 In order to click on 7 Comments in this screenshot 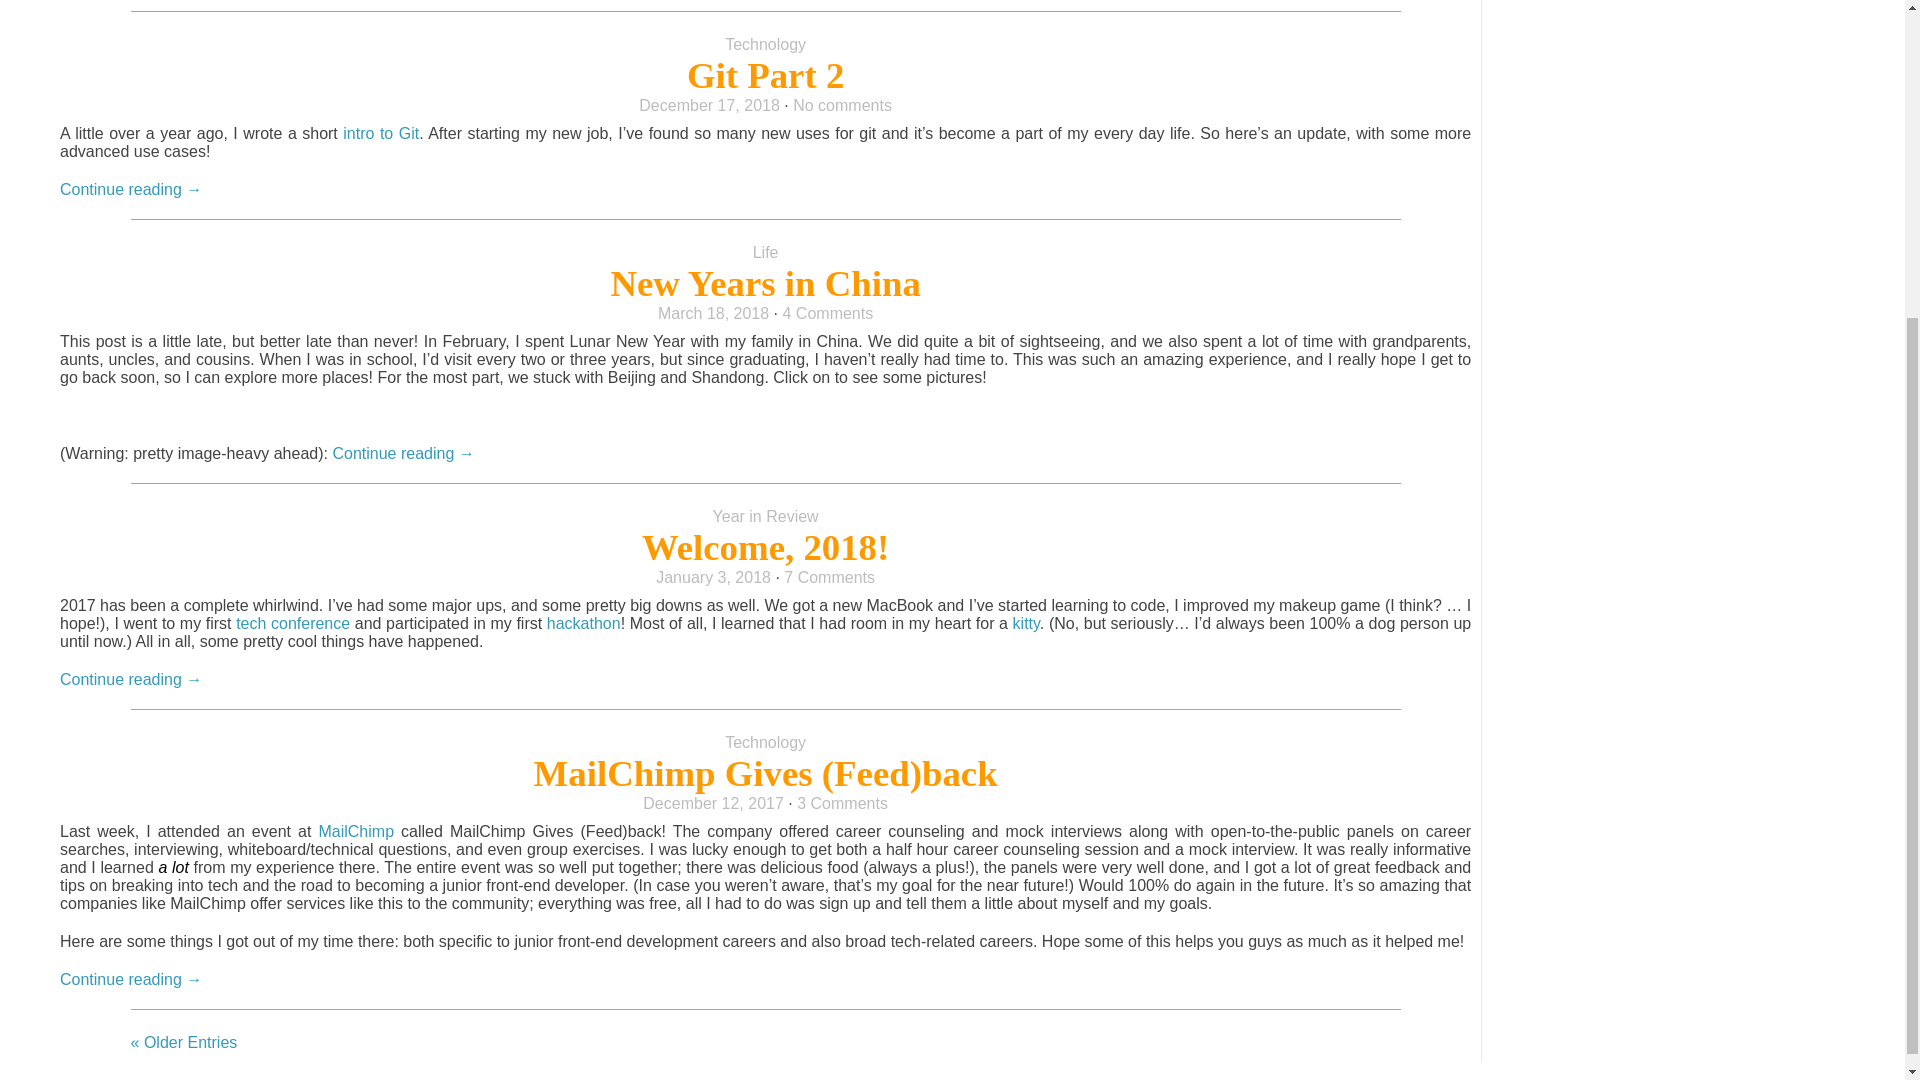, I will do `click(829, 578)`.